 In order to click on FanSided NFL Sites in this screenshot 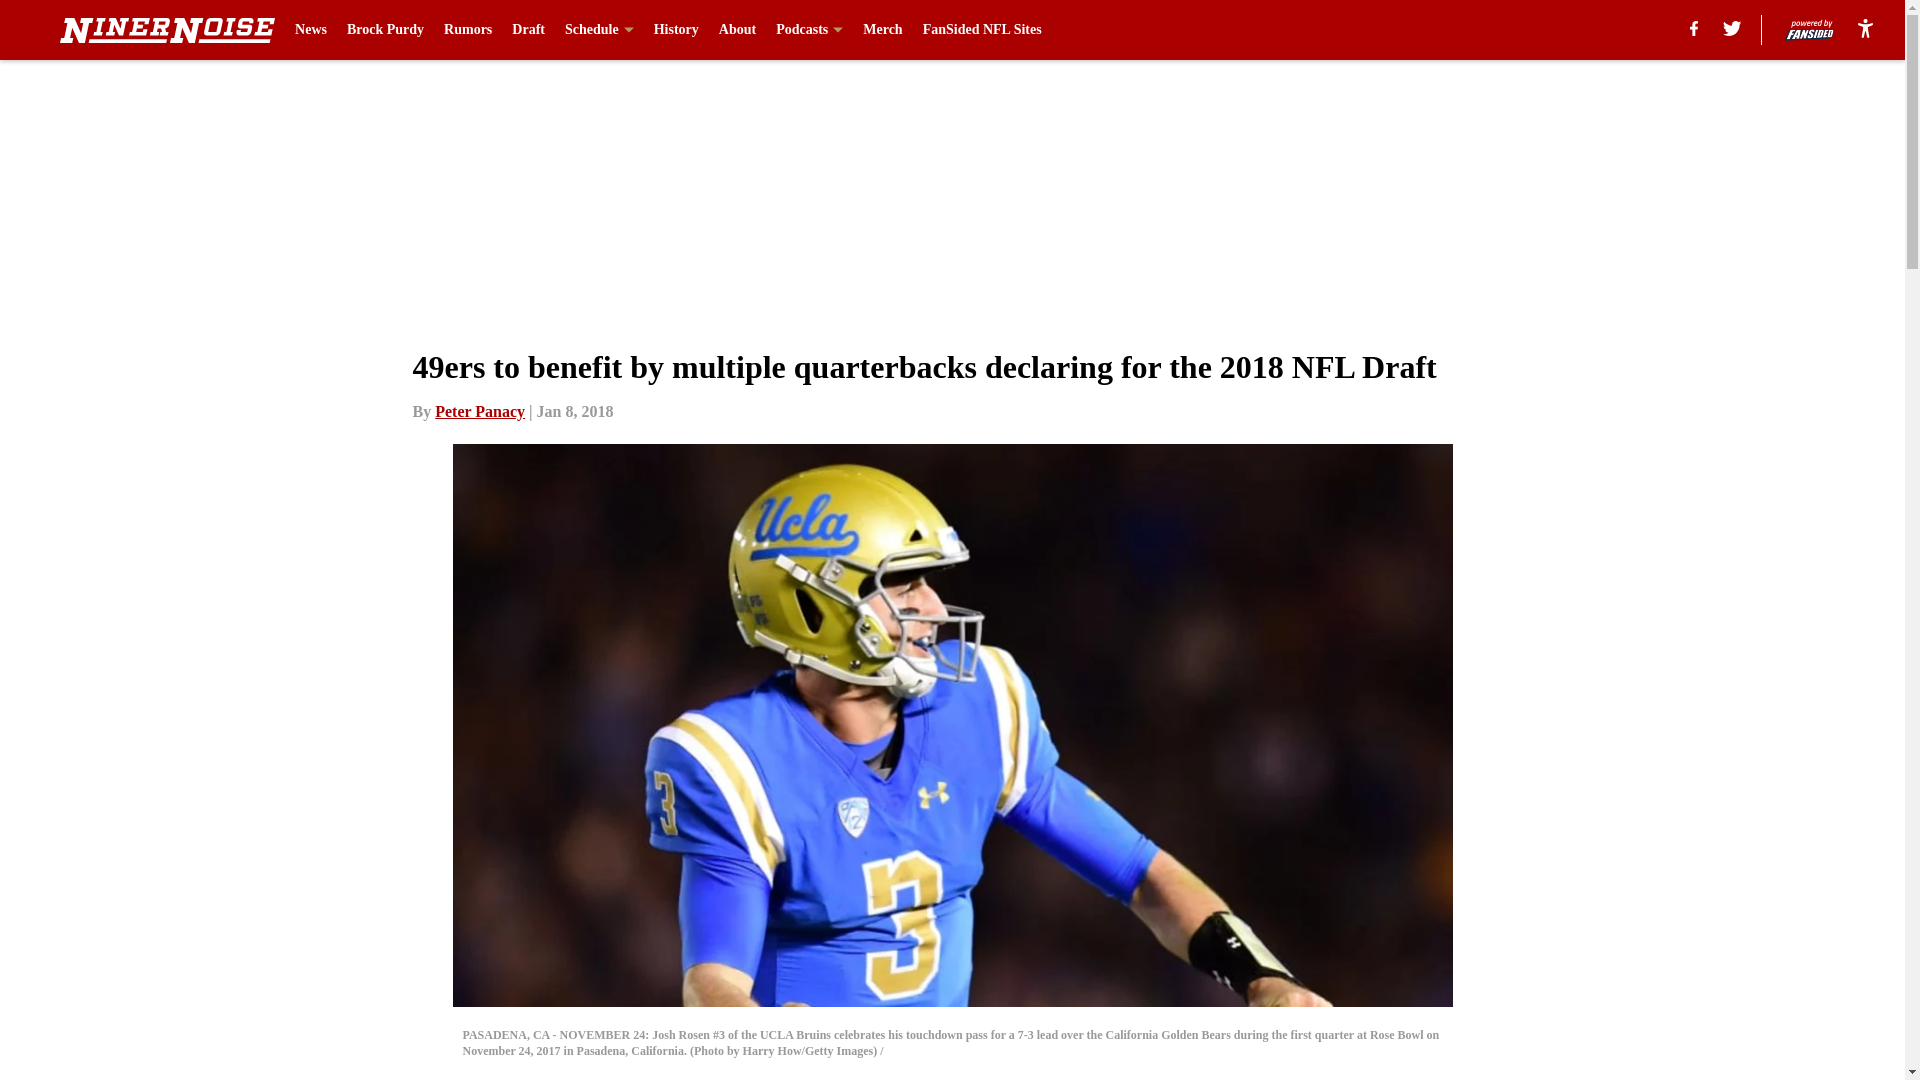, I will do `click(982, 30)`.